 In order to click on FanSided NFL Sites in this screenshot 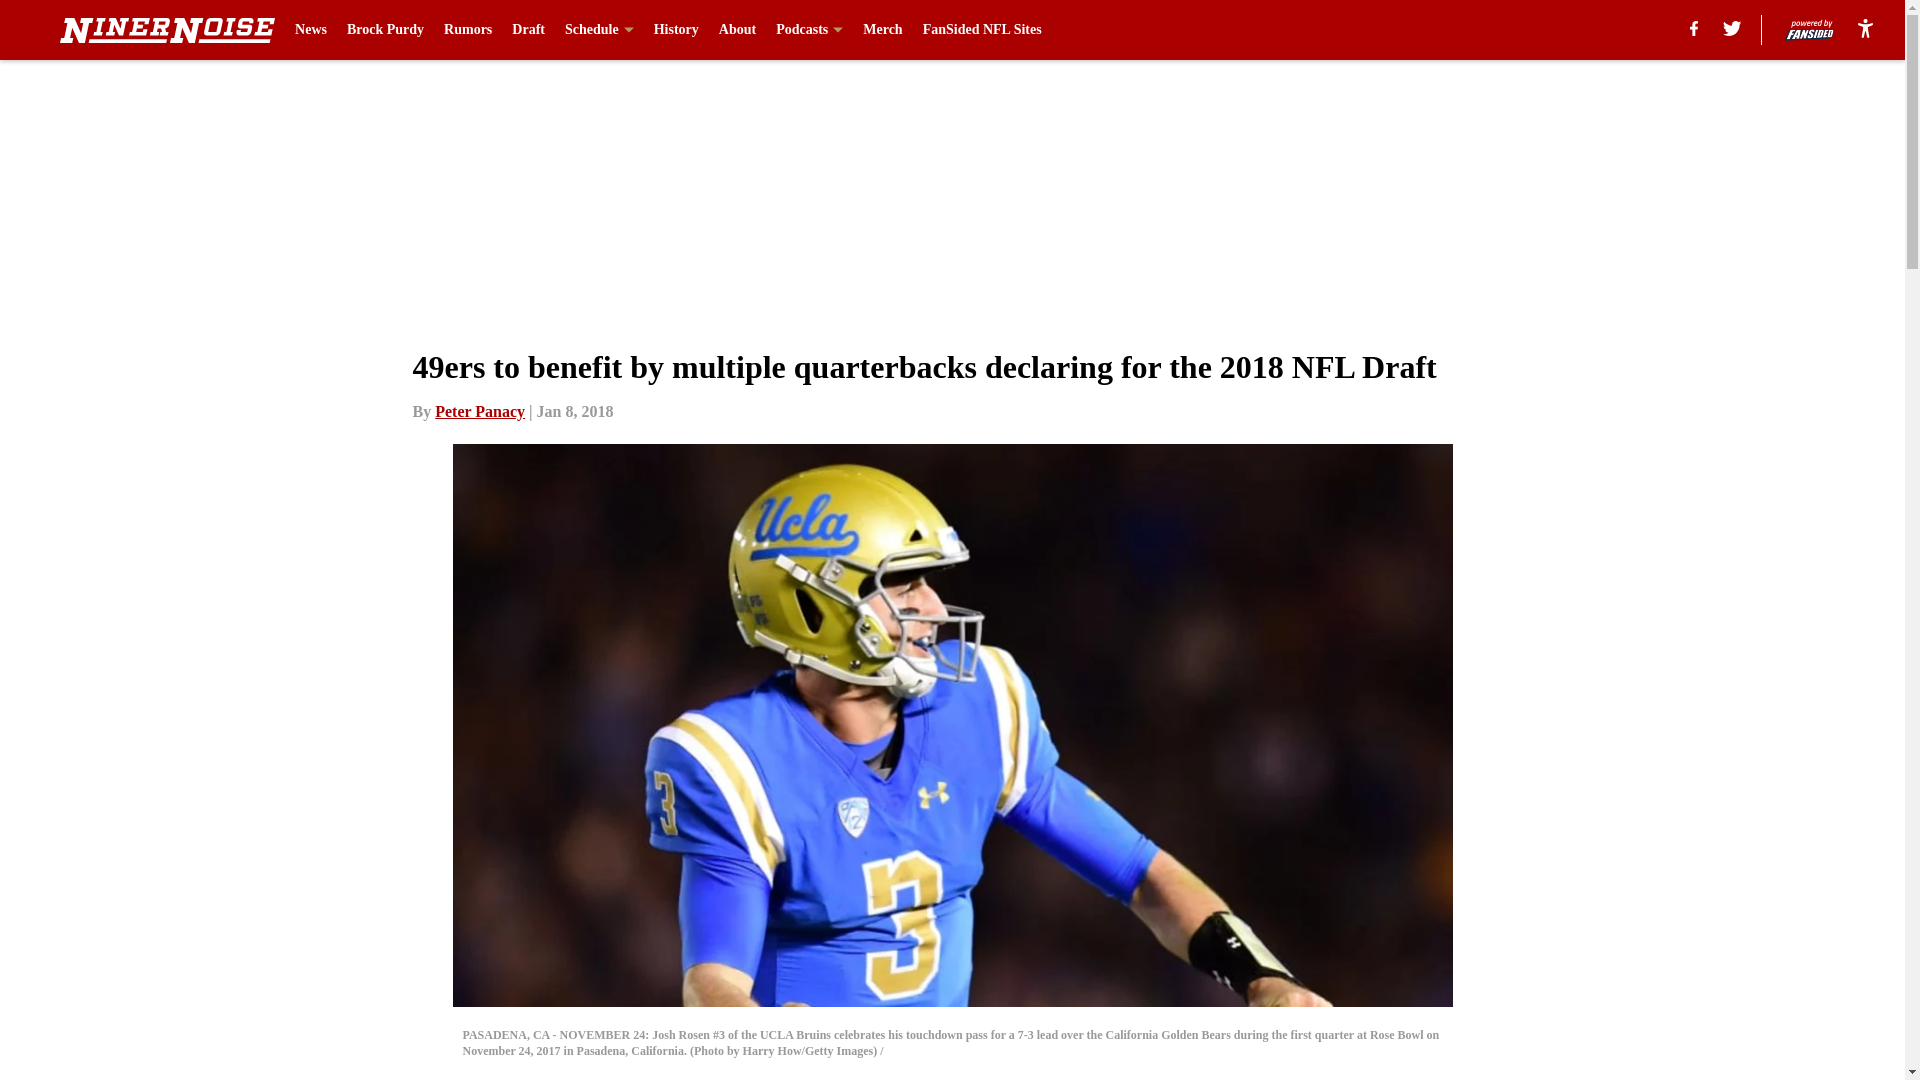, I will do `click(982, 30)`.